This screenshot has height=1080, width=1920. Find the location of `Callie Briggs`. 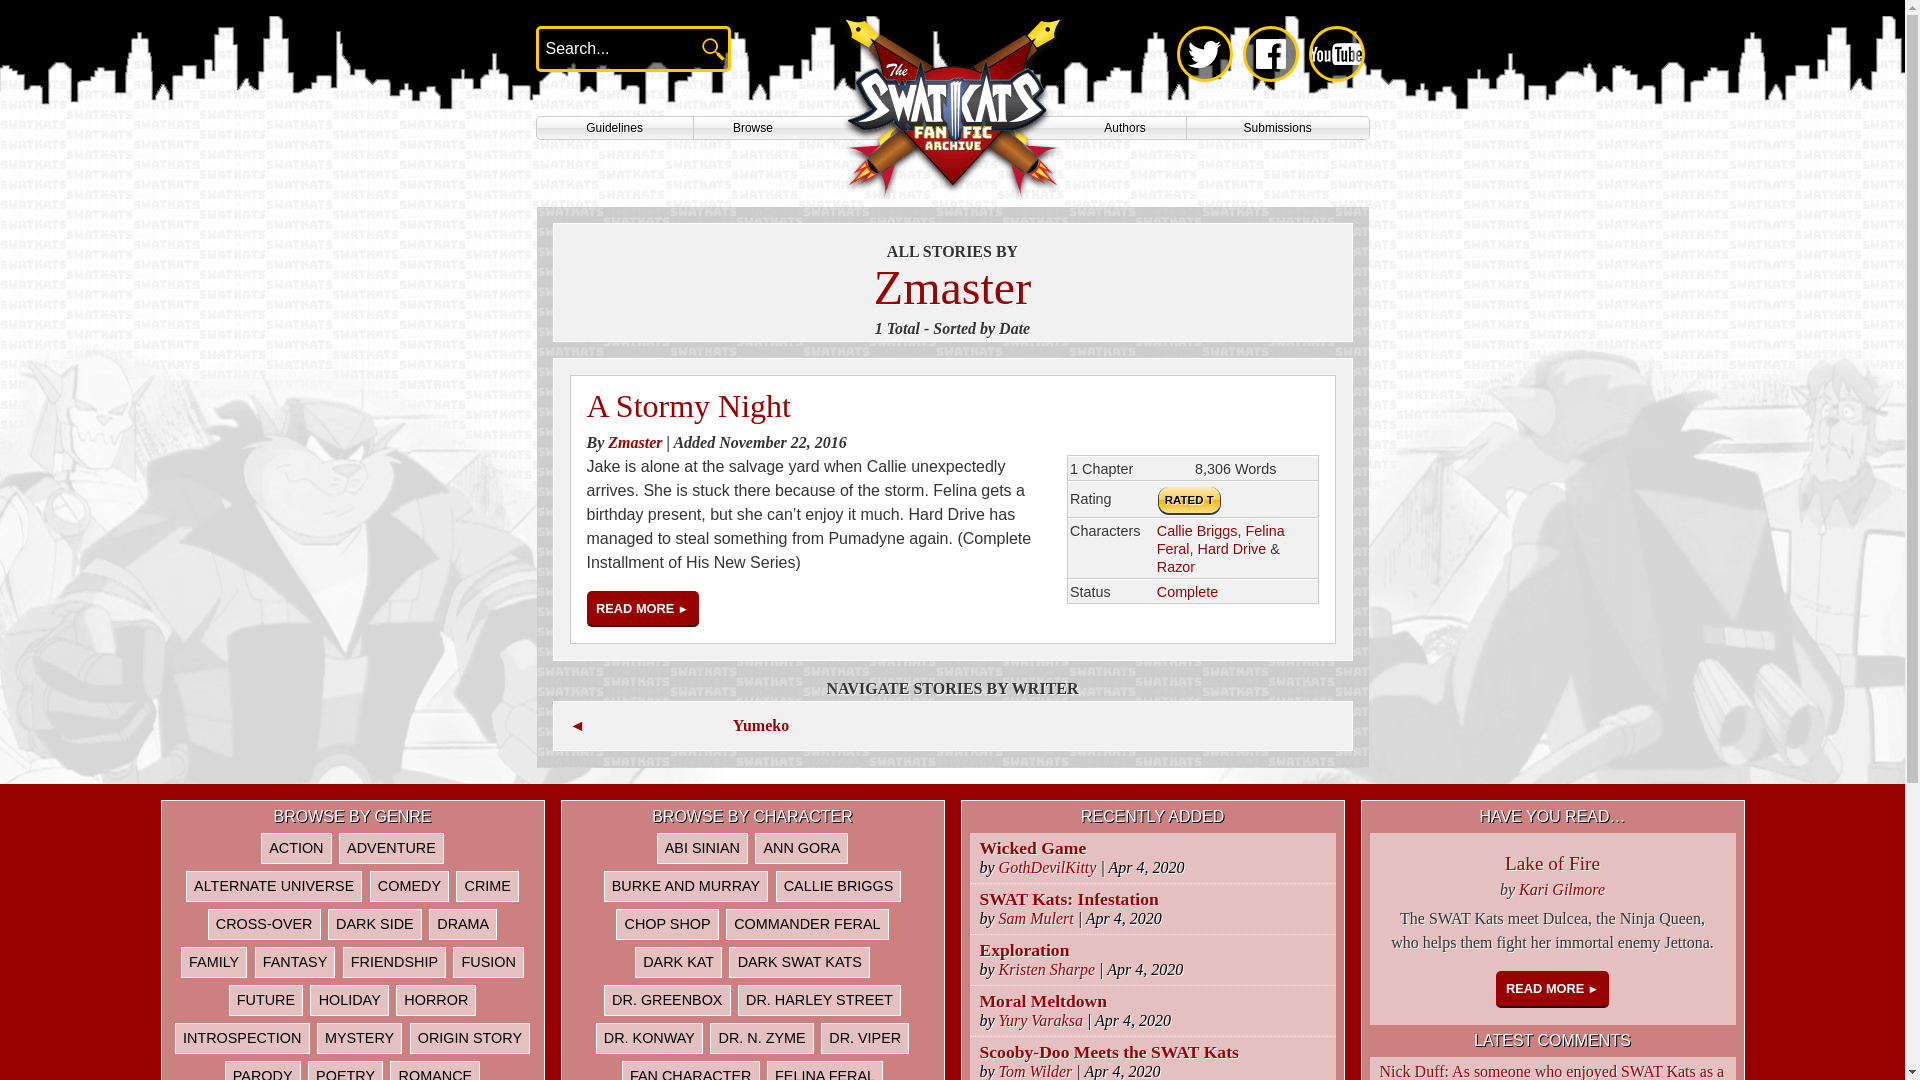

Callie Briggs is located at coordinates (1198, 529).